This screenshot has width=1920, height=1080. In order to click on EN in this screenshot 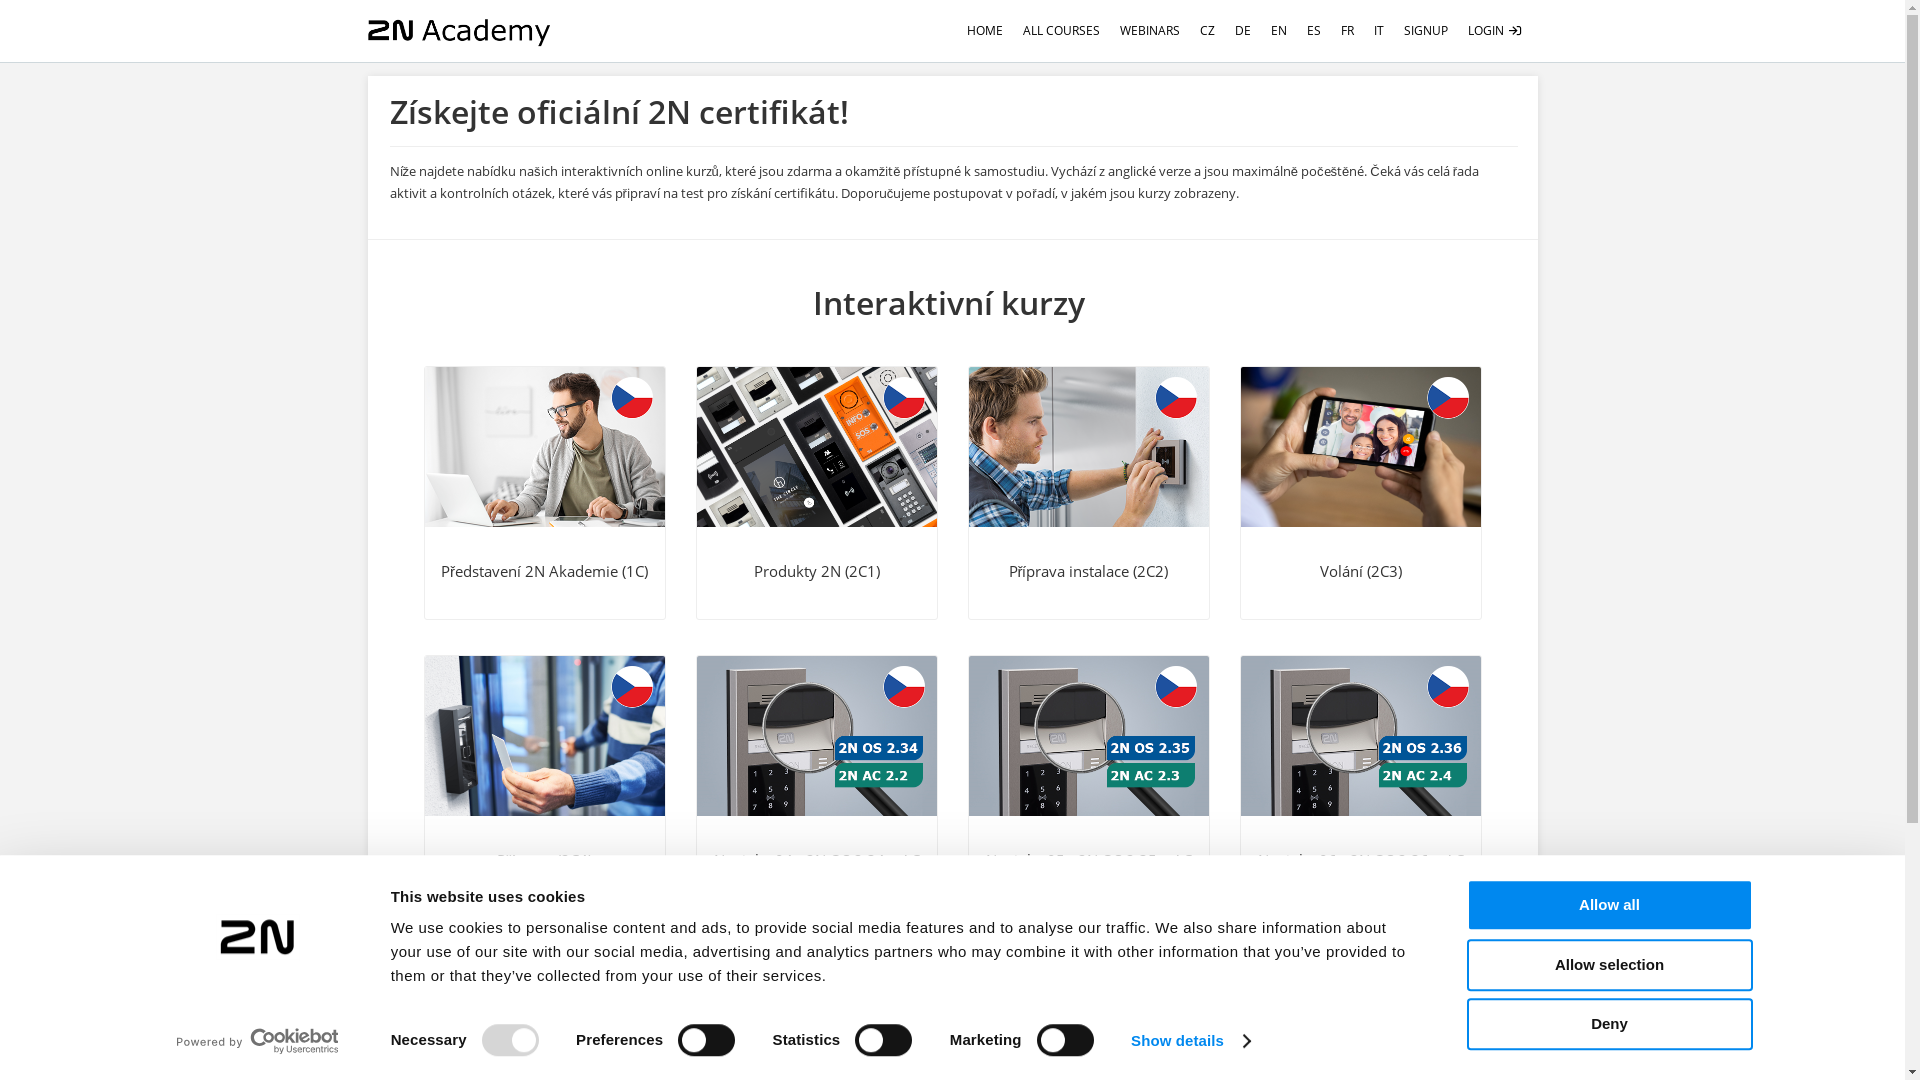, I will do `click(1279, 31)`.